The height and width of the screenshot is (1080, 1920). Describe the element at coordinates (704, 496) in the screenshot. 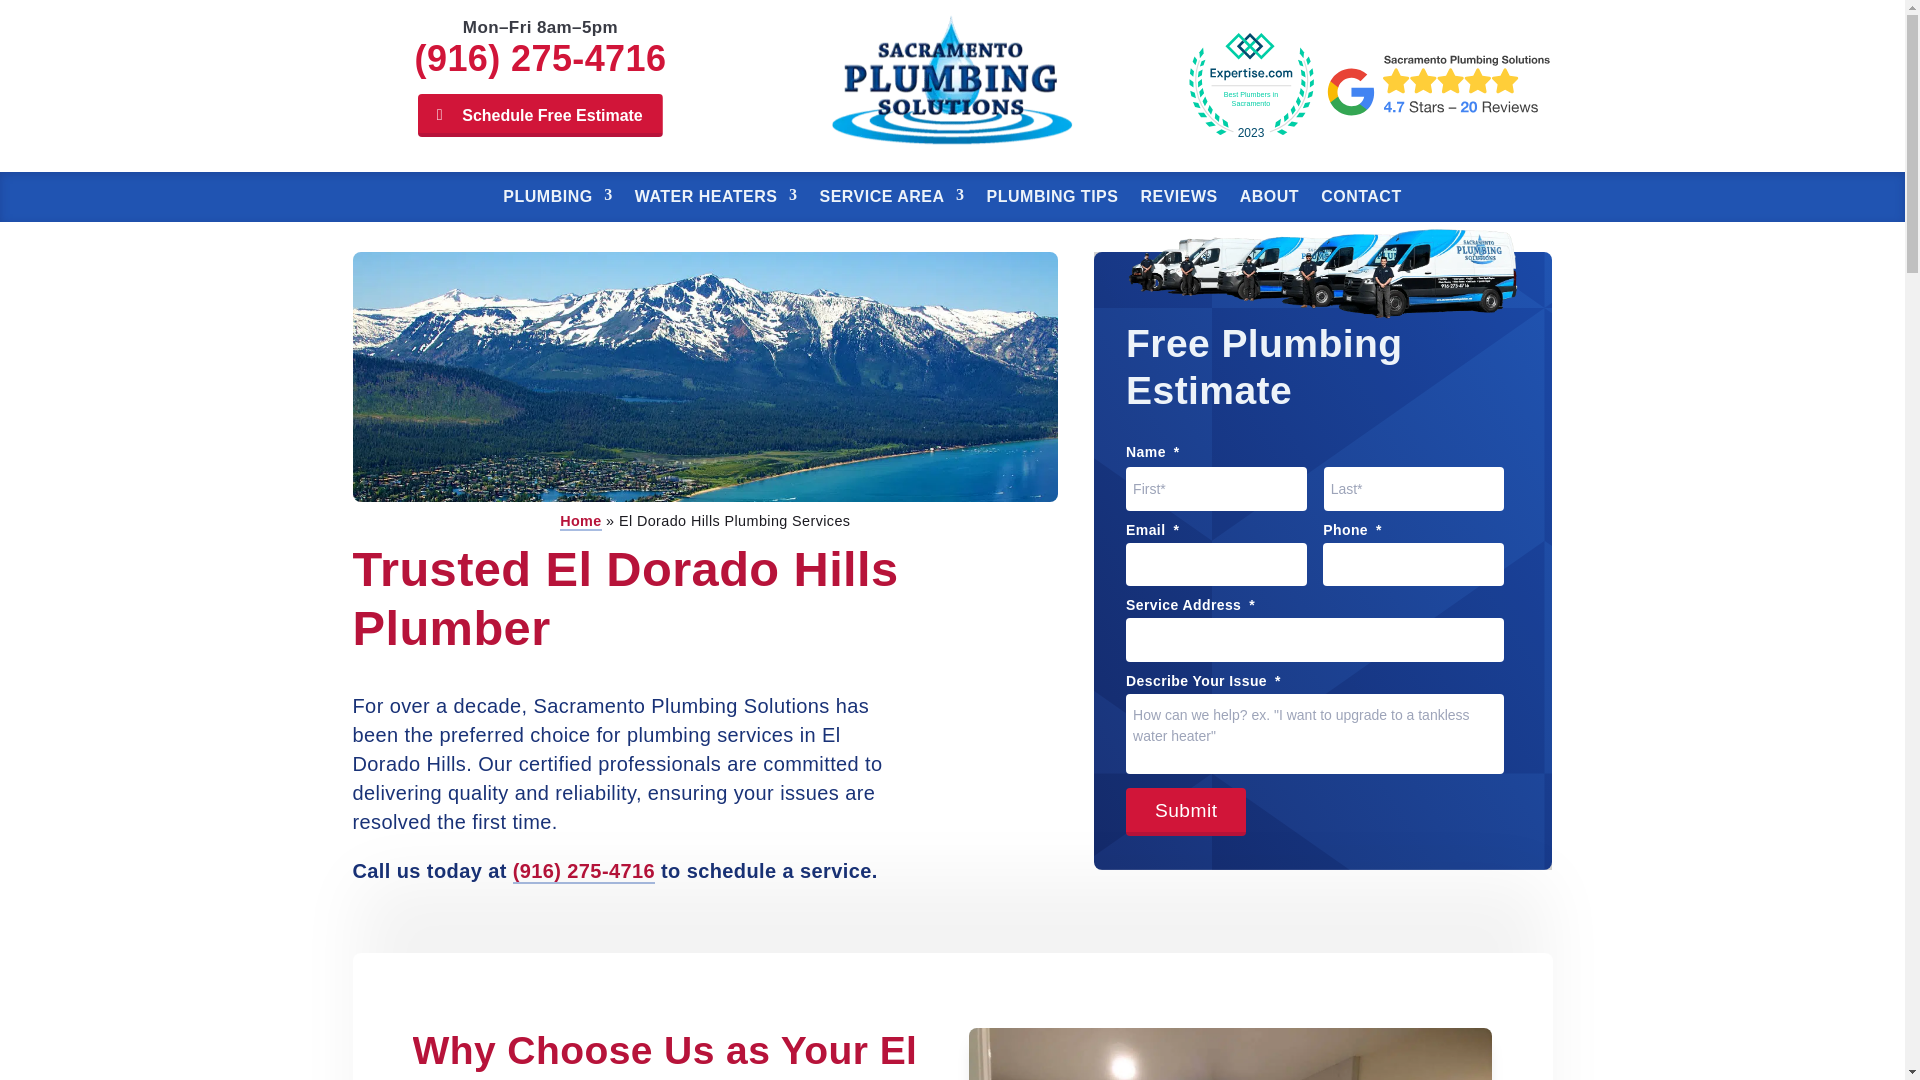

I see `el-dorado` at that location.